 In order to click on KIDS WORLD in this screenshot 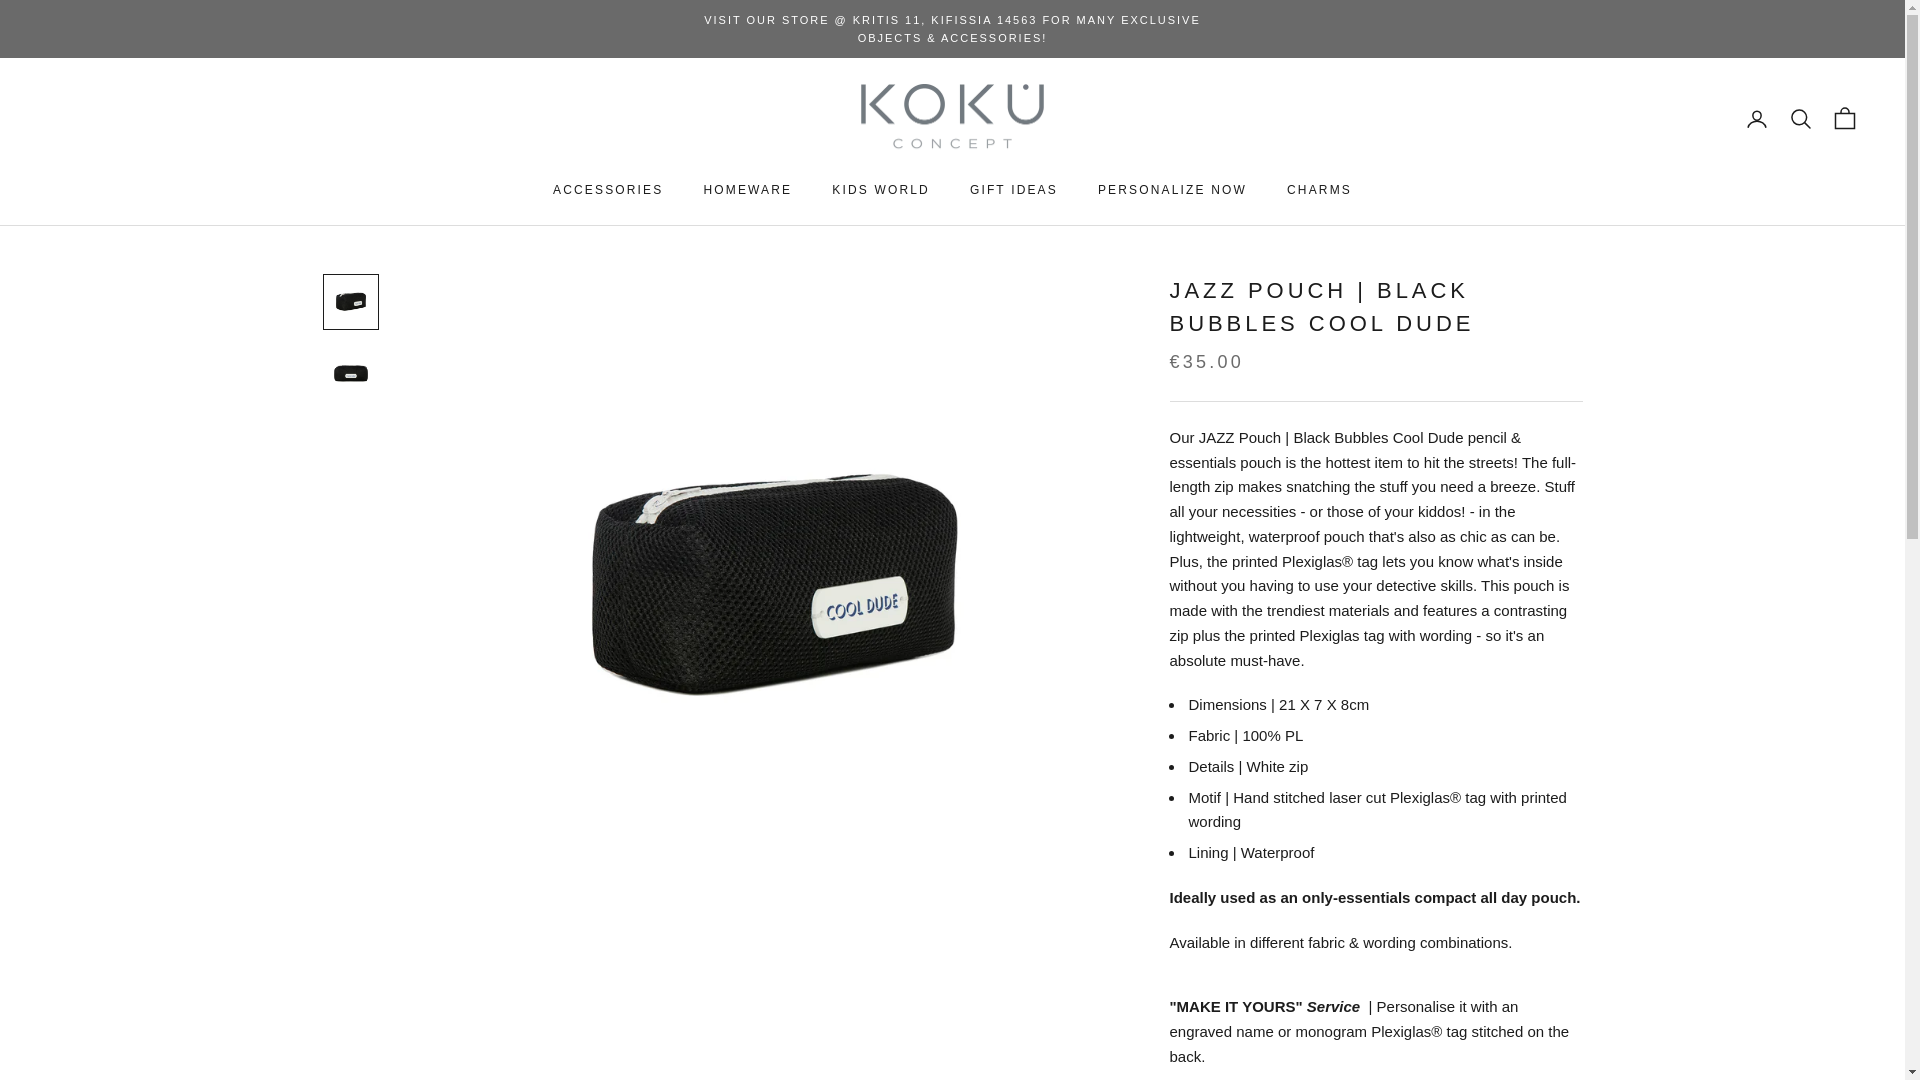, I will do `click(880, 190)`.